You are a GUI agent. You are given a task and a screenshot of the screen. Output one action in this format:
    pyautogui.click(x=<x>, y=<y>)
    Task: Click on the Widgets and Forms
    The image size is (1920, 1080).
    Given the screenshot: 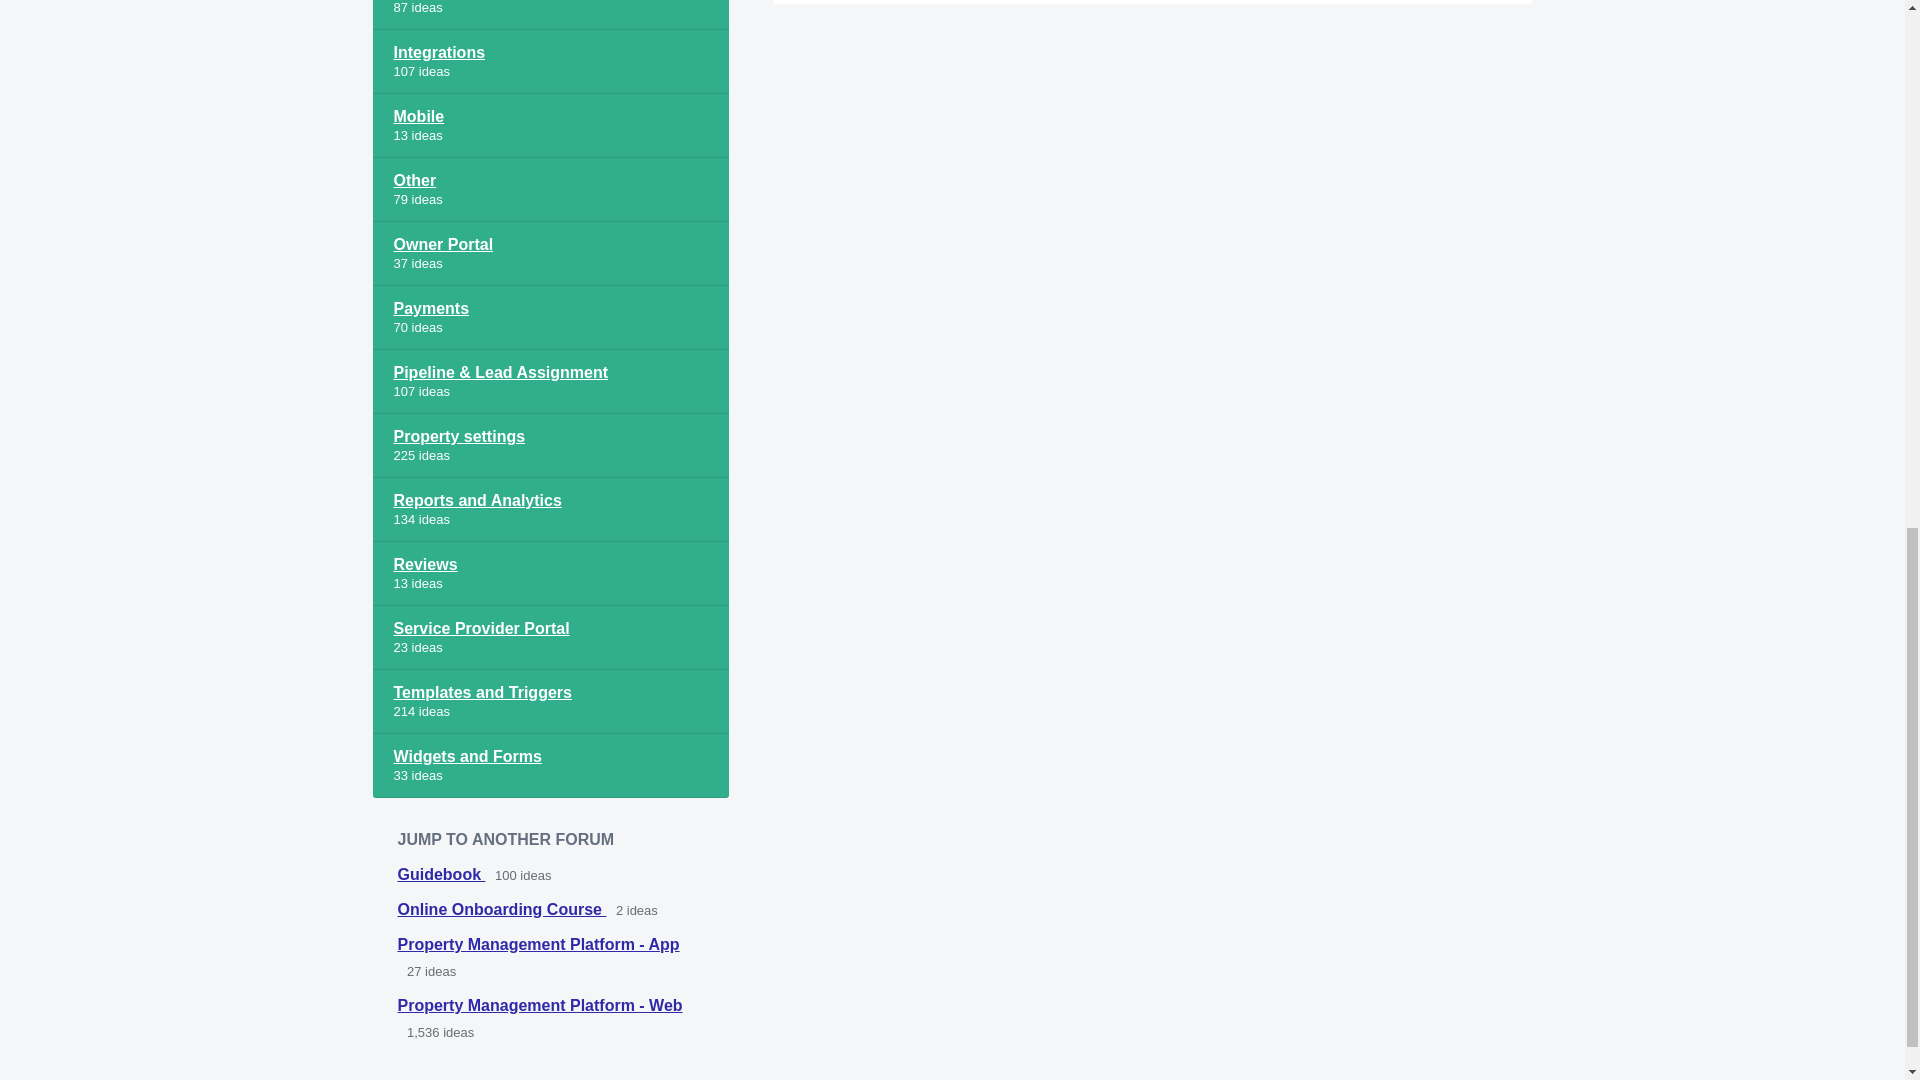 What is the action you would take?
    pyautogui.click(x=550, y=766)
    